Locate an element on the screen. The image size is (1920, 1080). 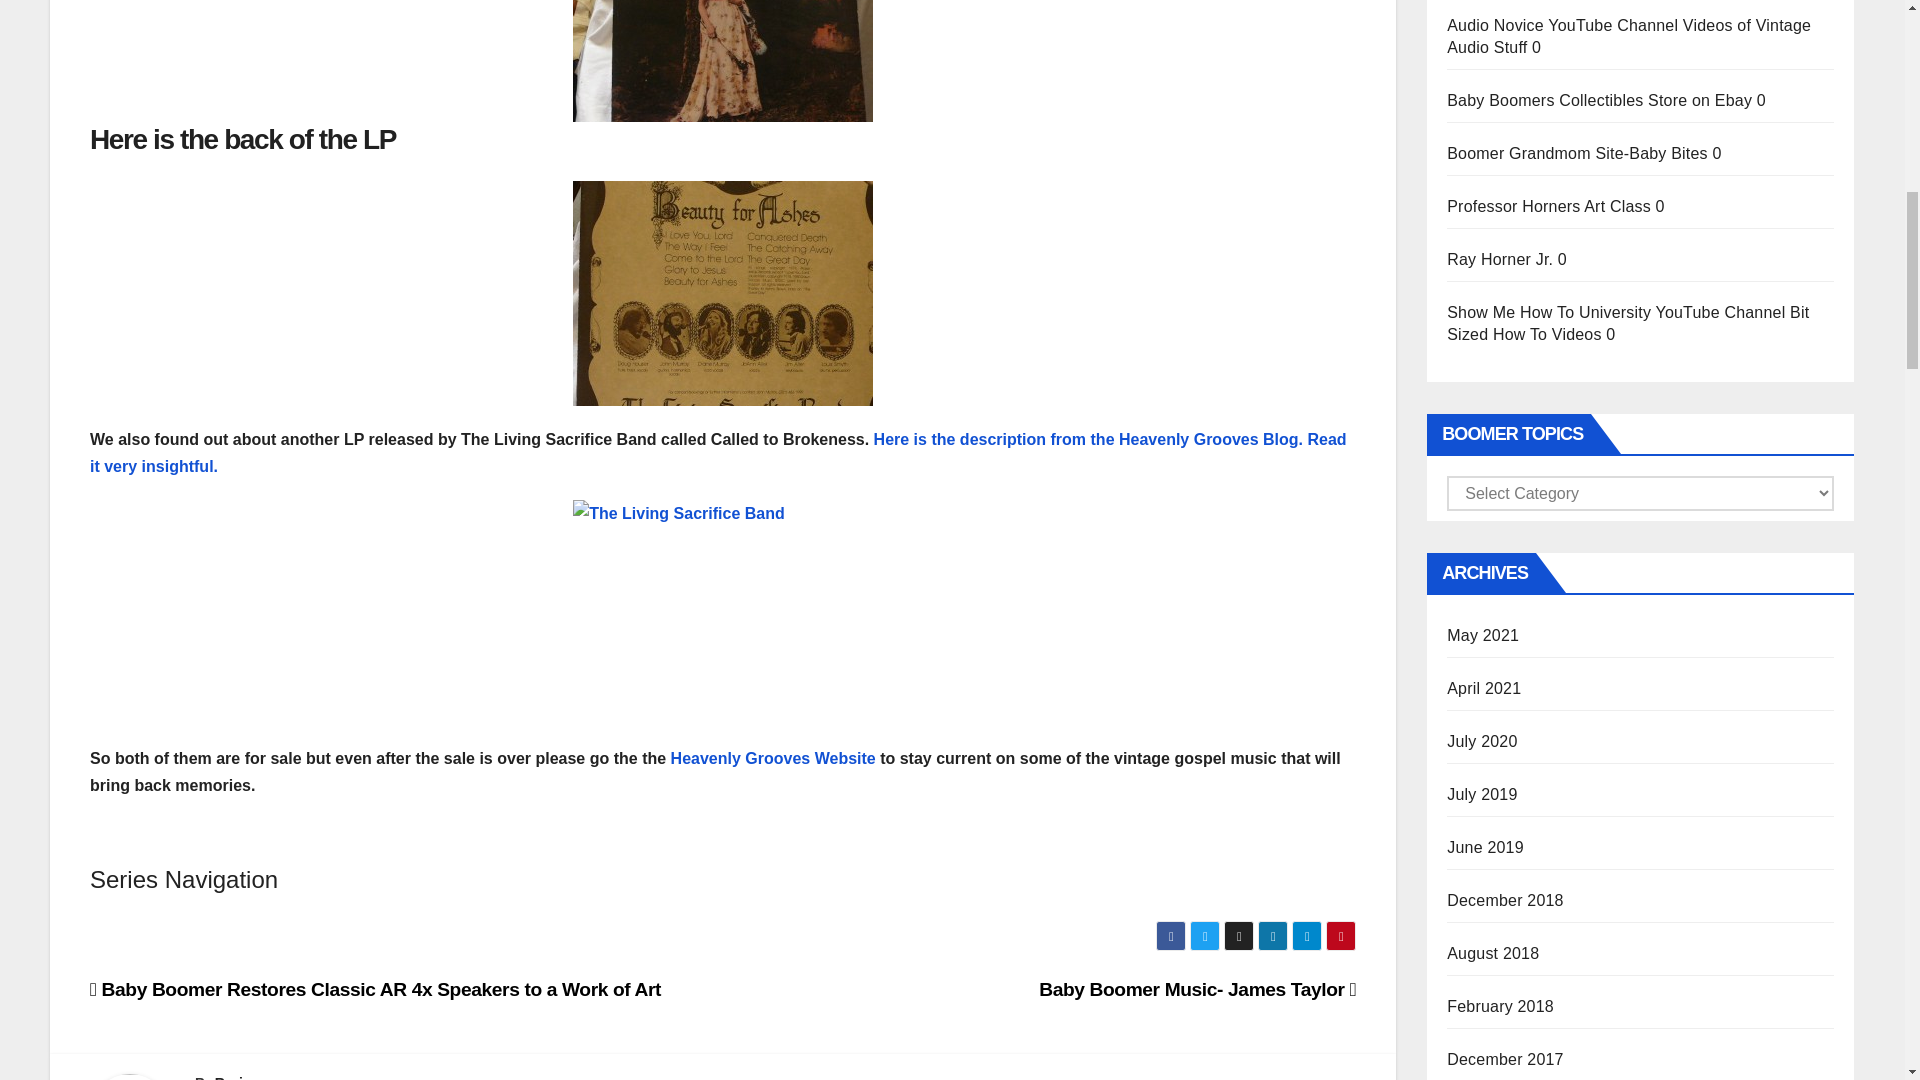
P1030237 is located at coordinates (722, 61).